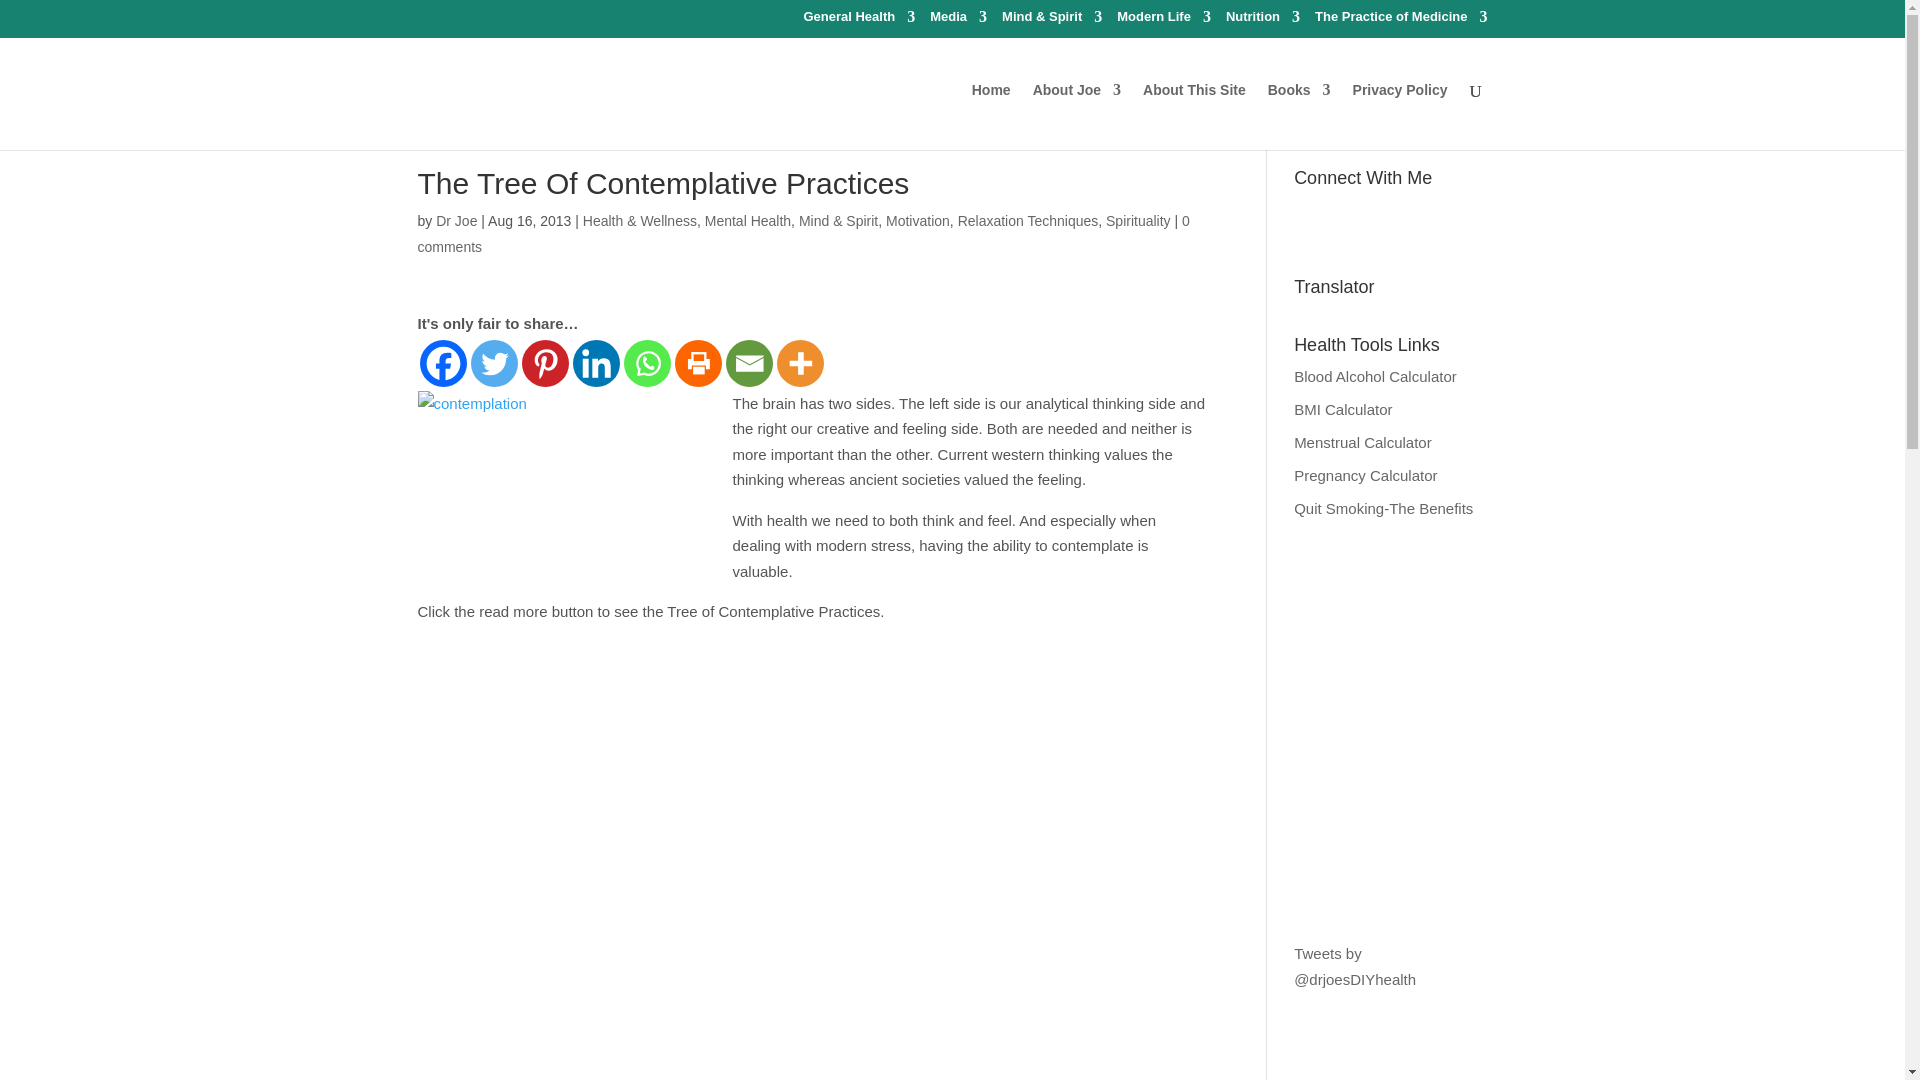  Describe the element at coordinates (749, 363) in the screenshot. I see `Email` at that location.